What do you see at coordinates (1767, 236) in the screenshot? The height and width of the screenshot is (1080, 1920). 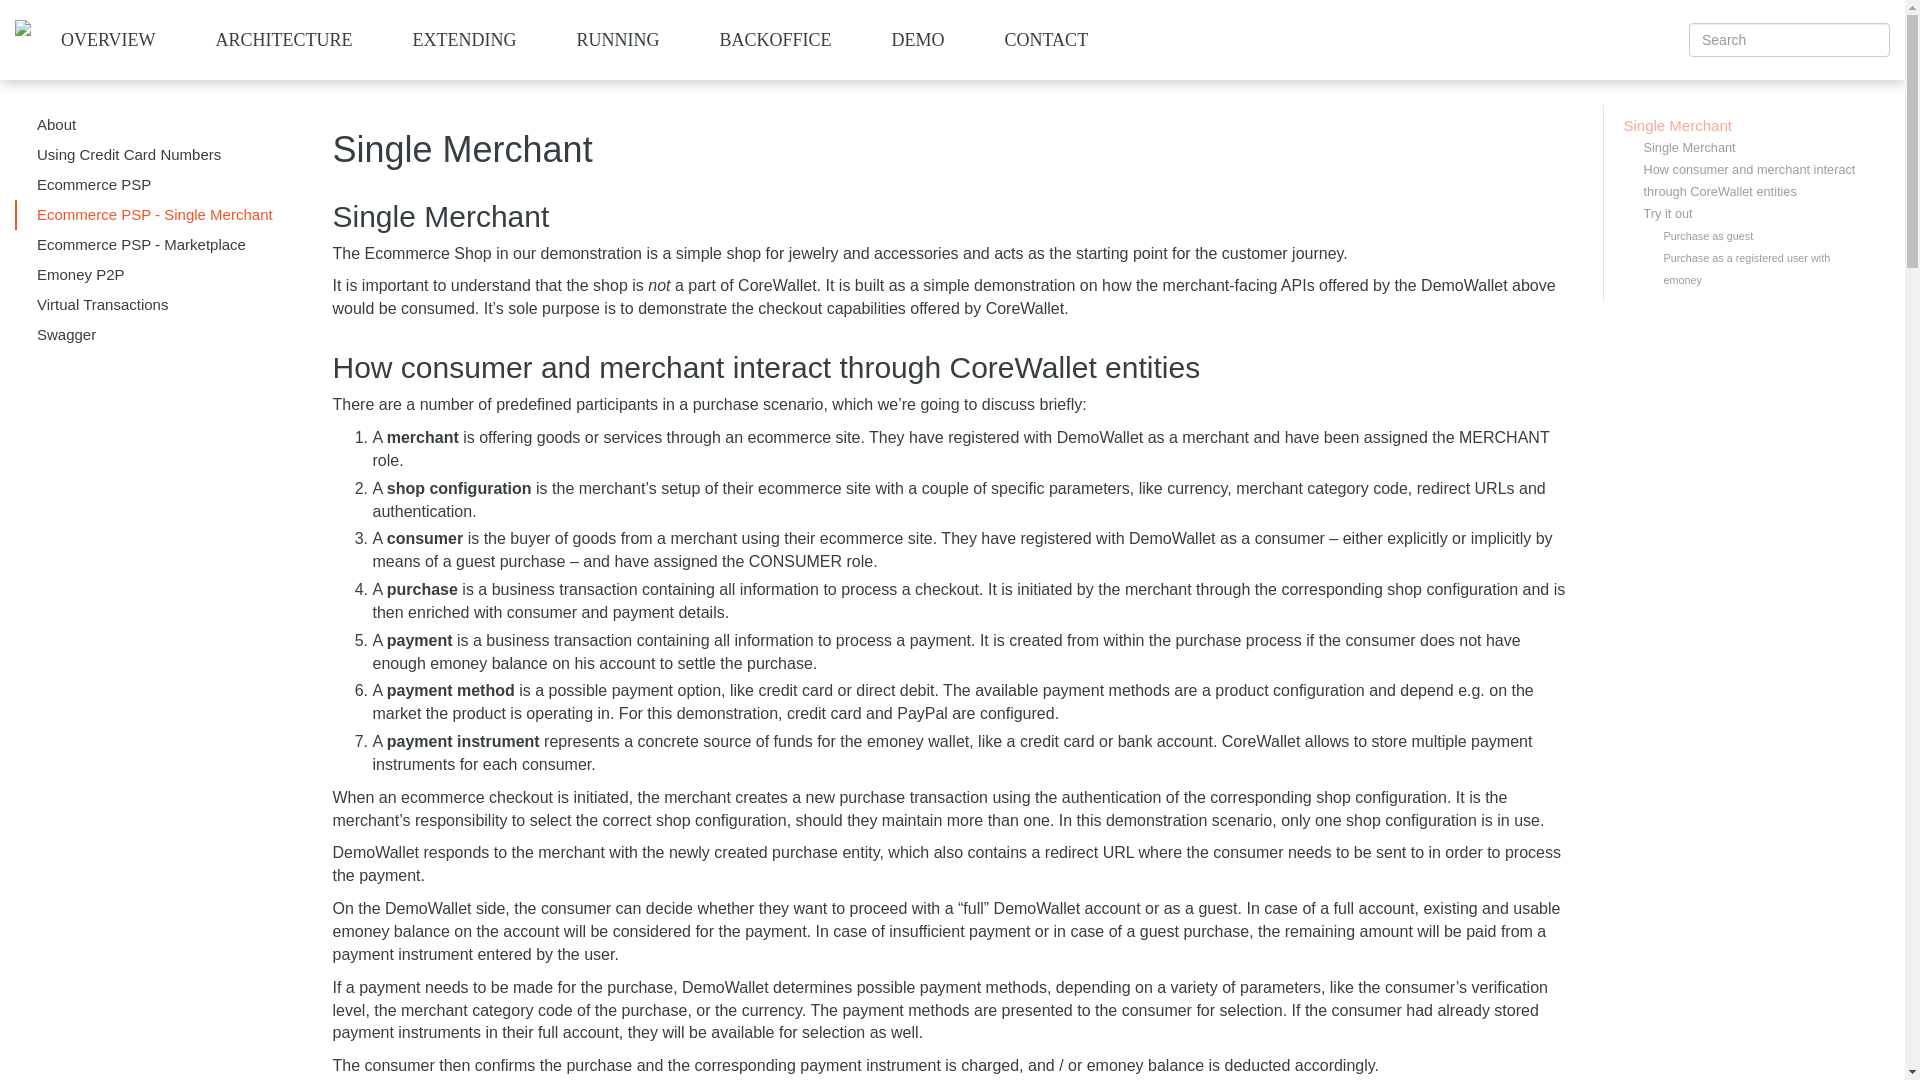 I see `Purchase as guest` at bounding box center [1767, 236].